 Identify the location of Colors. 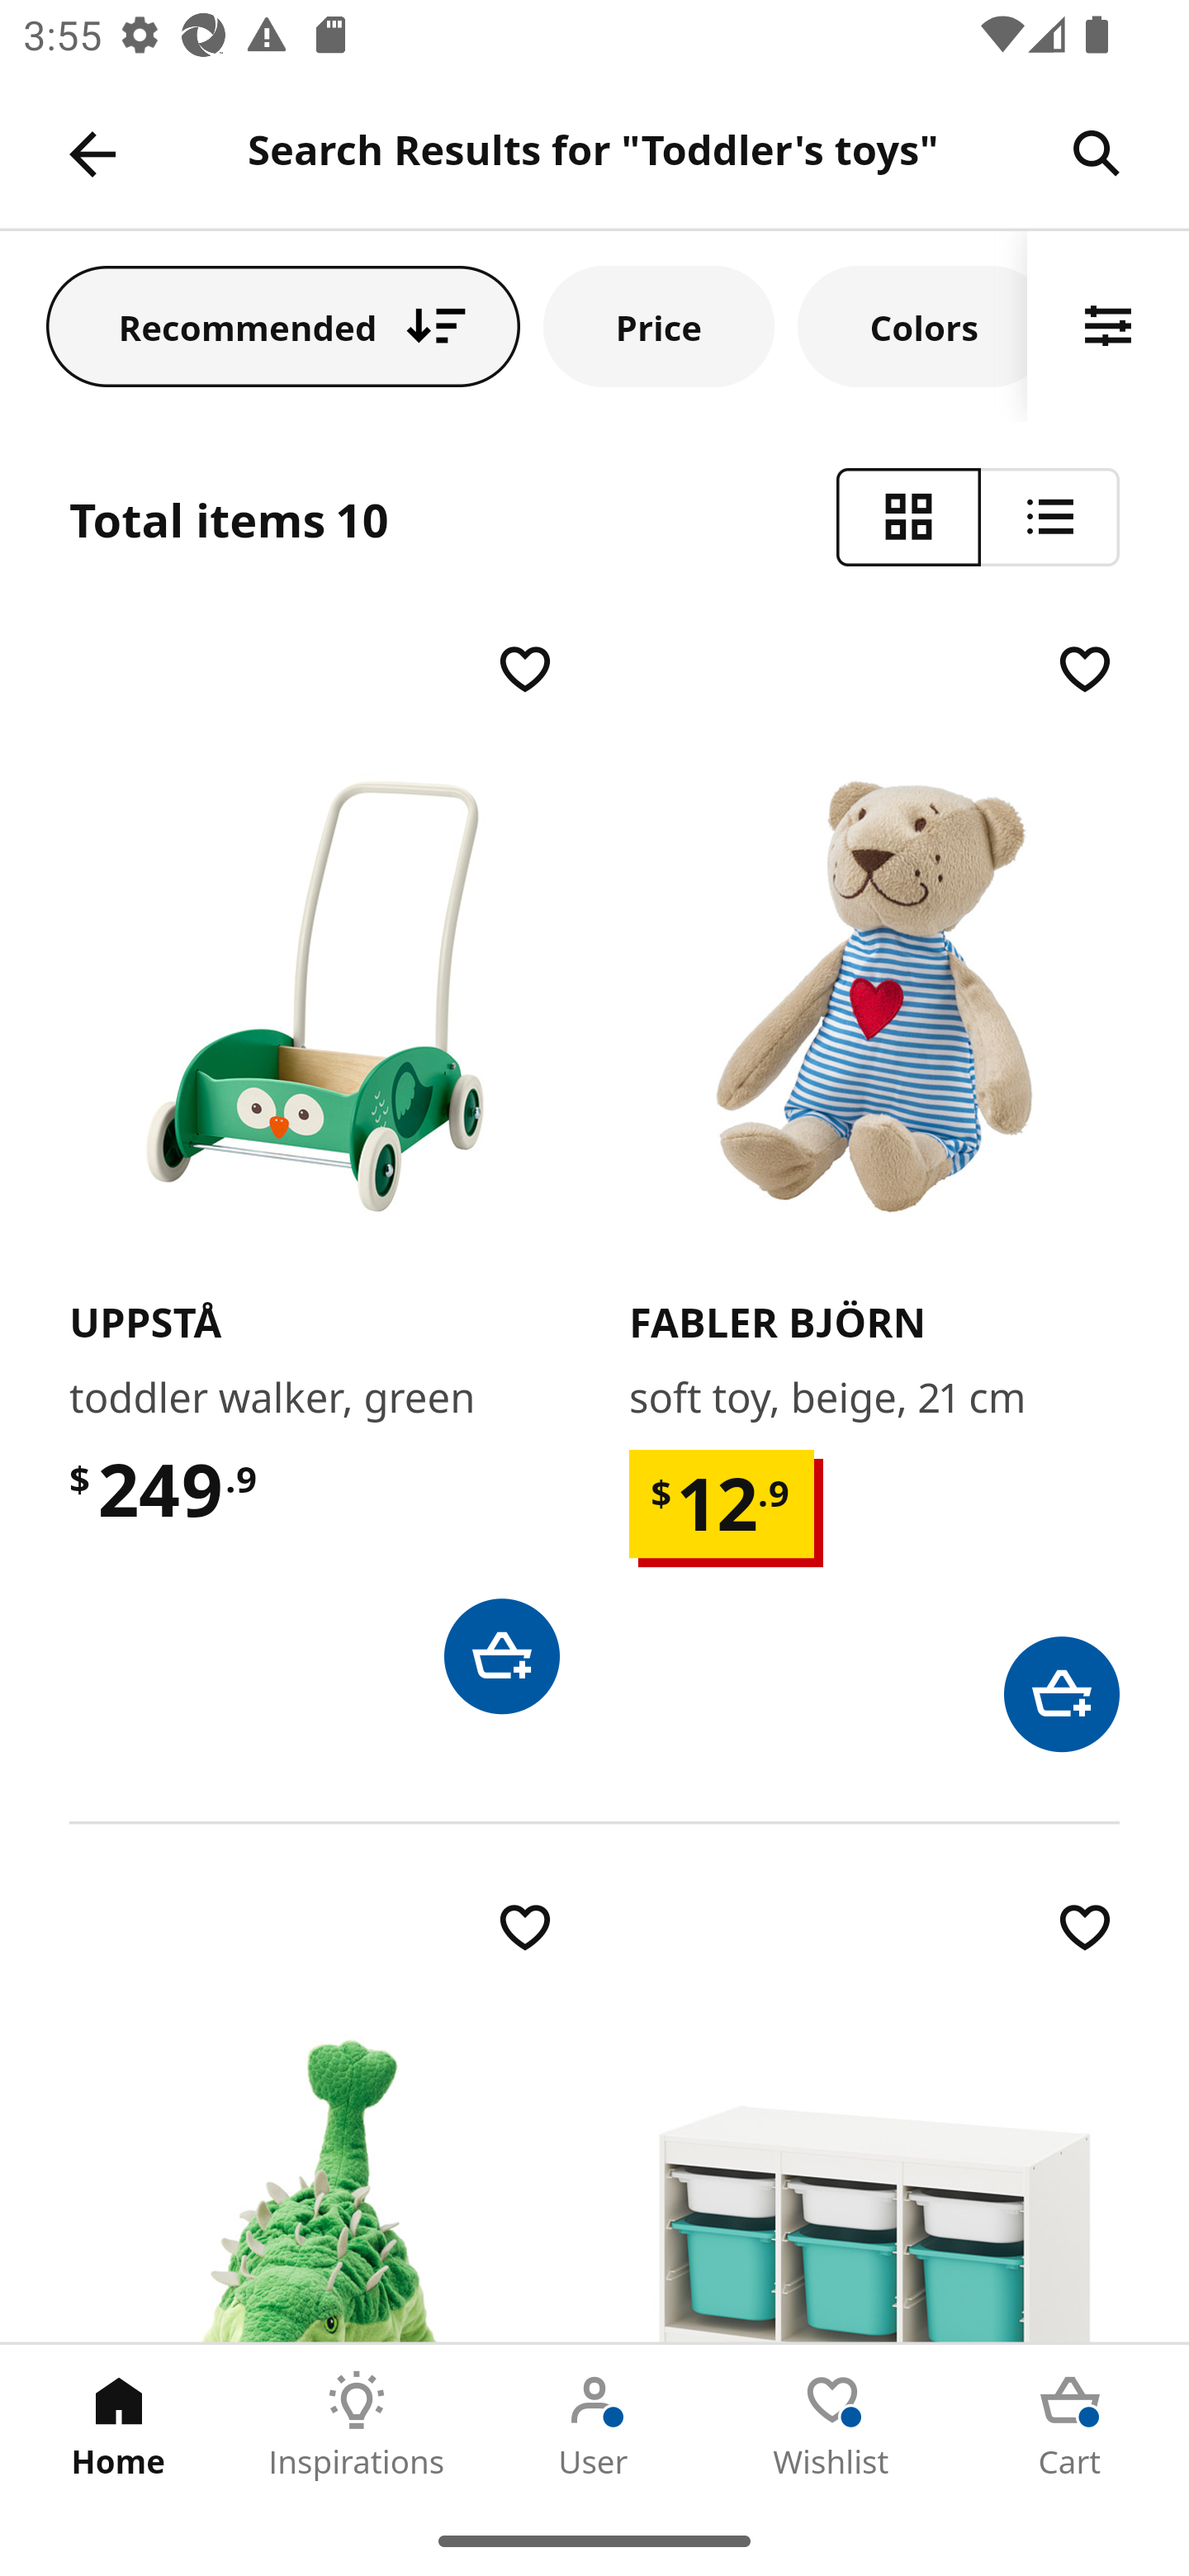
(912, 325).